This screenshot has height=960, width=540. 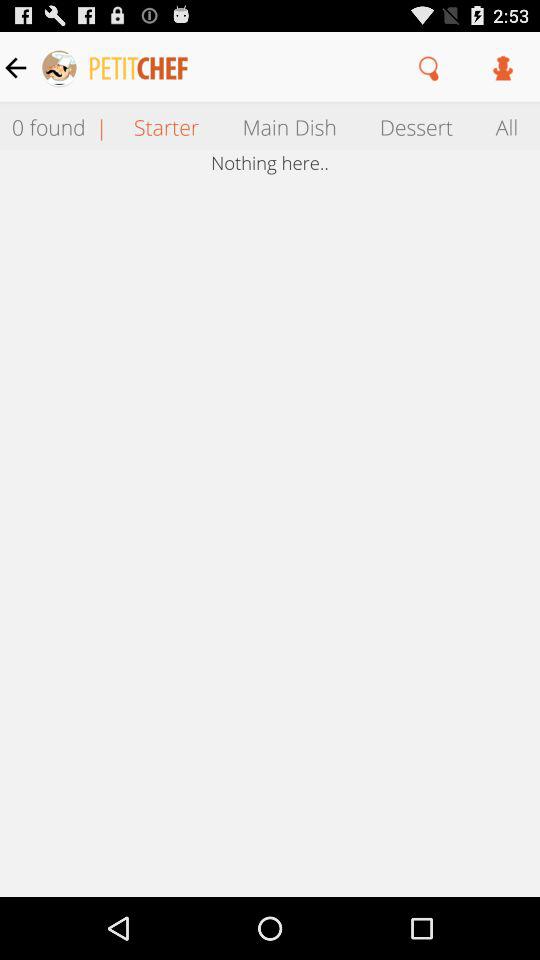 What do you see at coordinates (166, 126) in the screenshot?
I see `open the item above the nothing here.. icon` at bounding box center [166, 126].